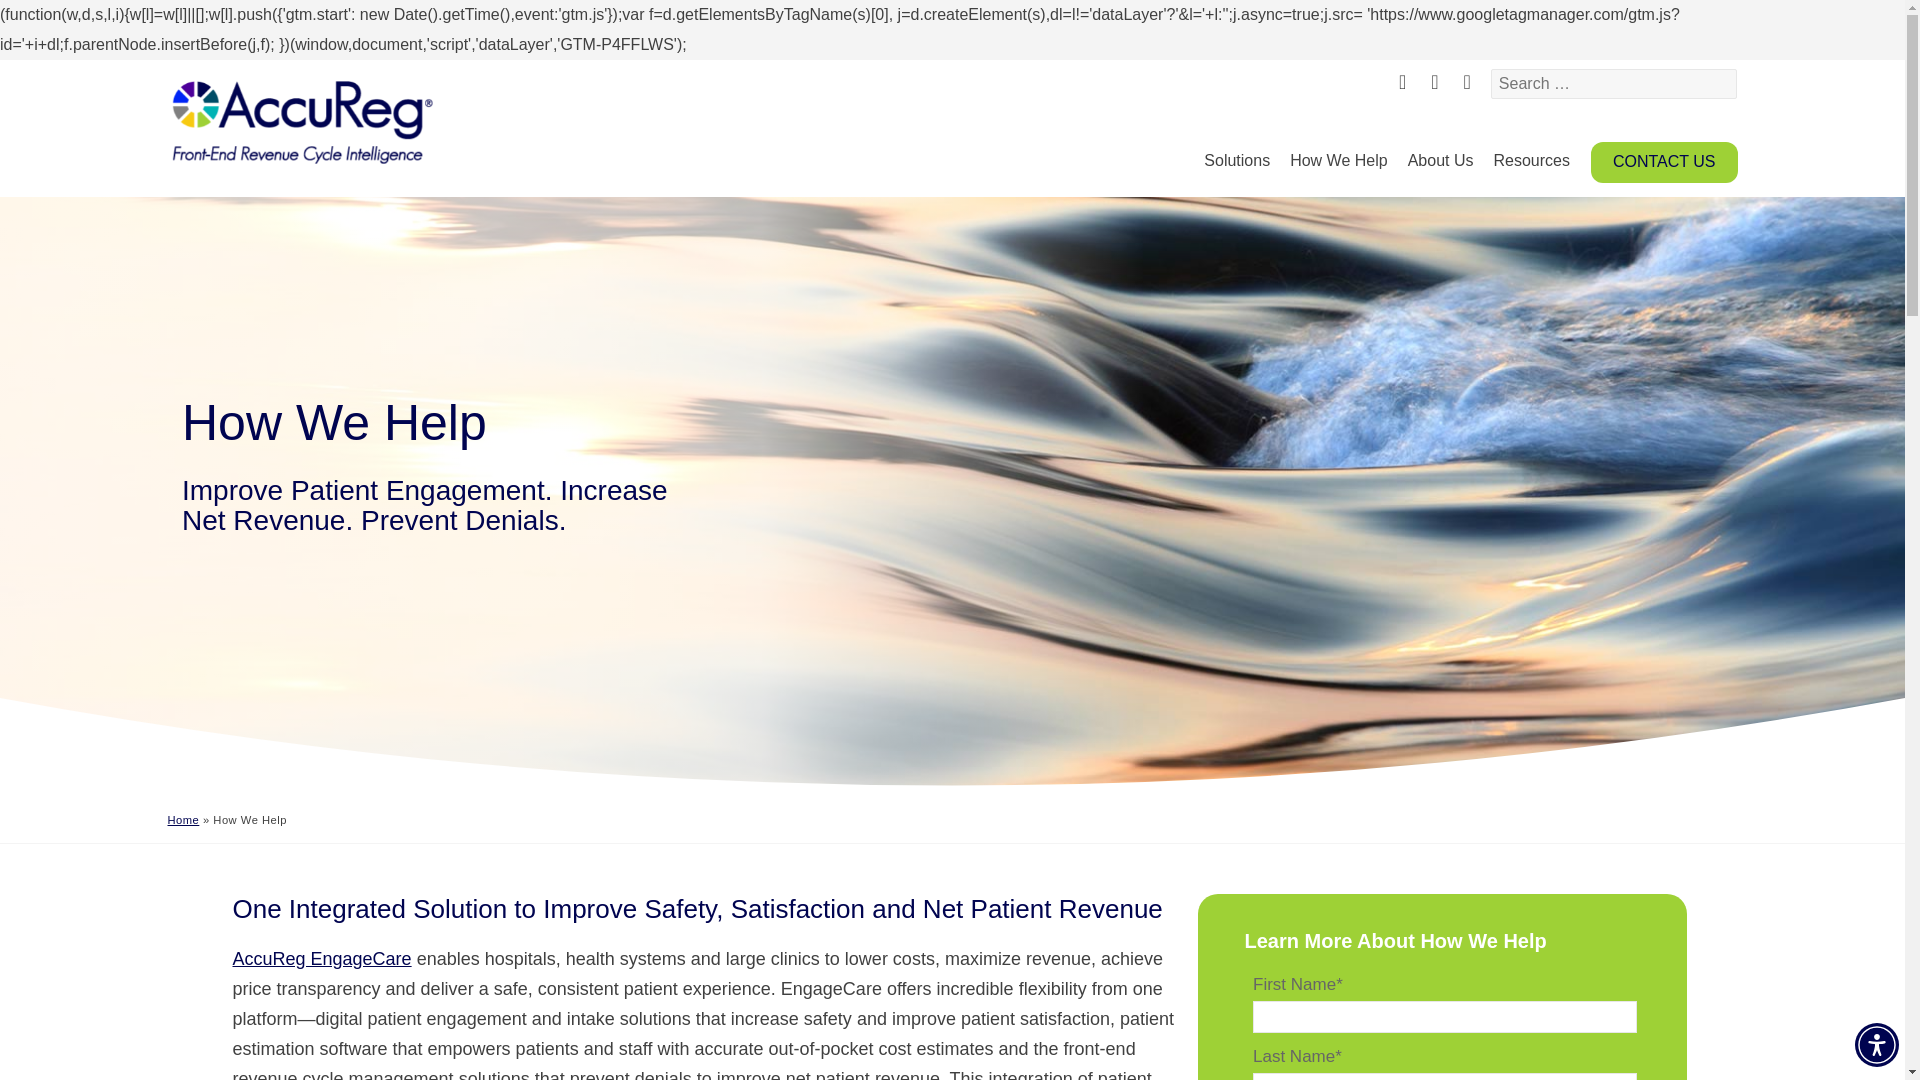 Image resolution: width=1920 pixels, height=1080 pixels. What do you see at coordinates (1338, 161) in the screenshot?
I see `How We Help` at bounding box center [1338, 161].